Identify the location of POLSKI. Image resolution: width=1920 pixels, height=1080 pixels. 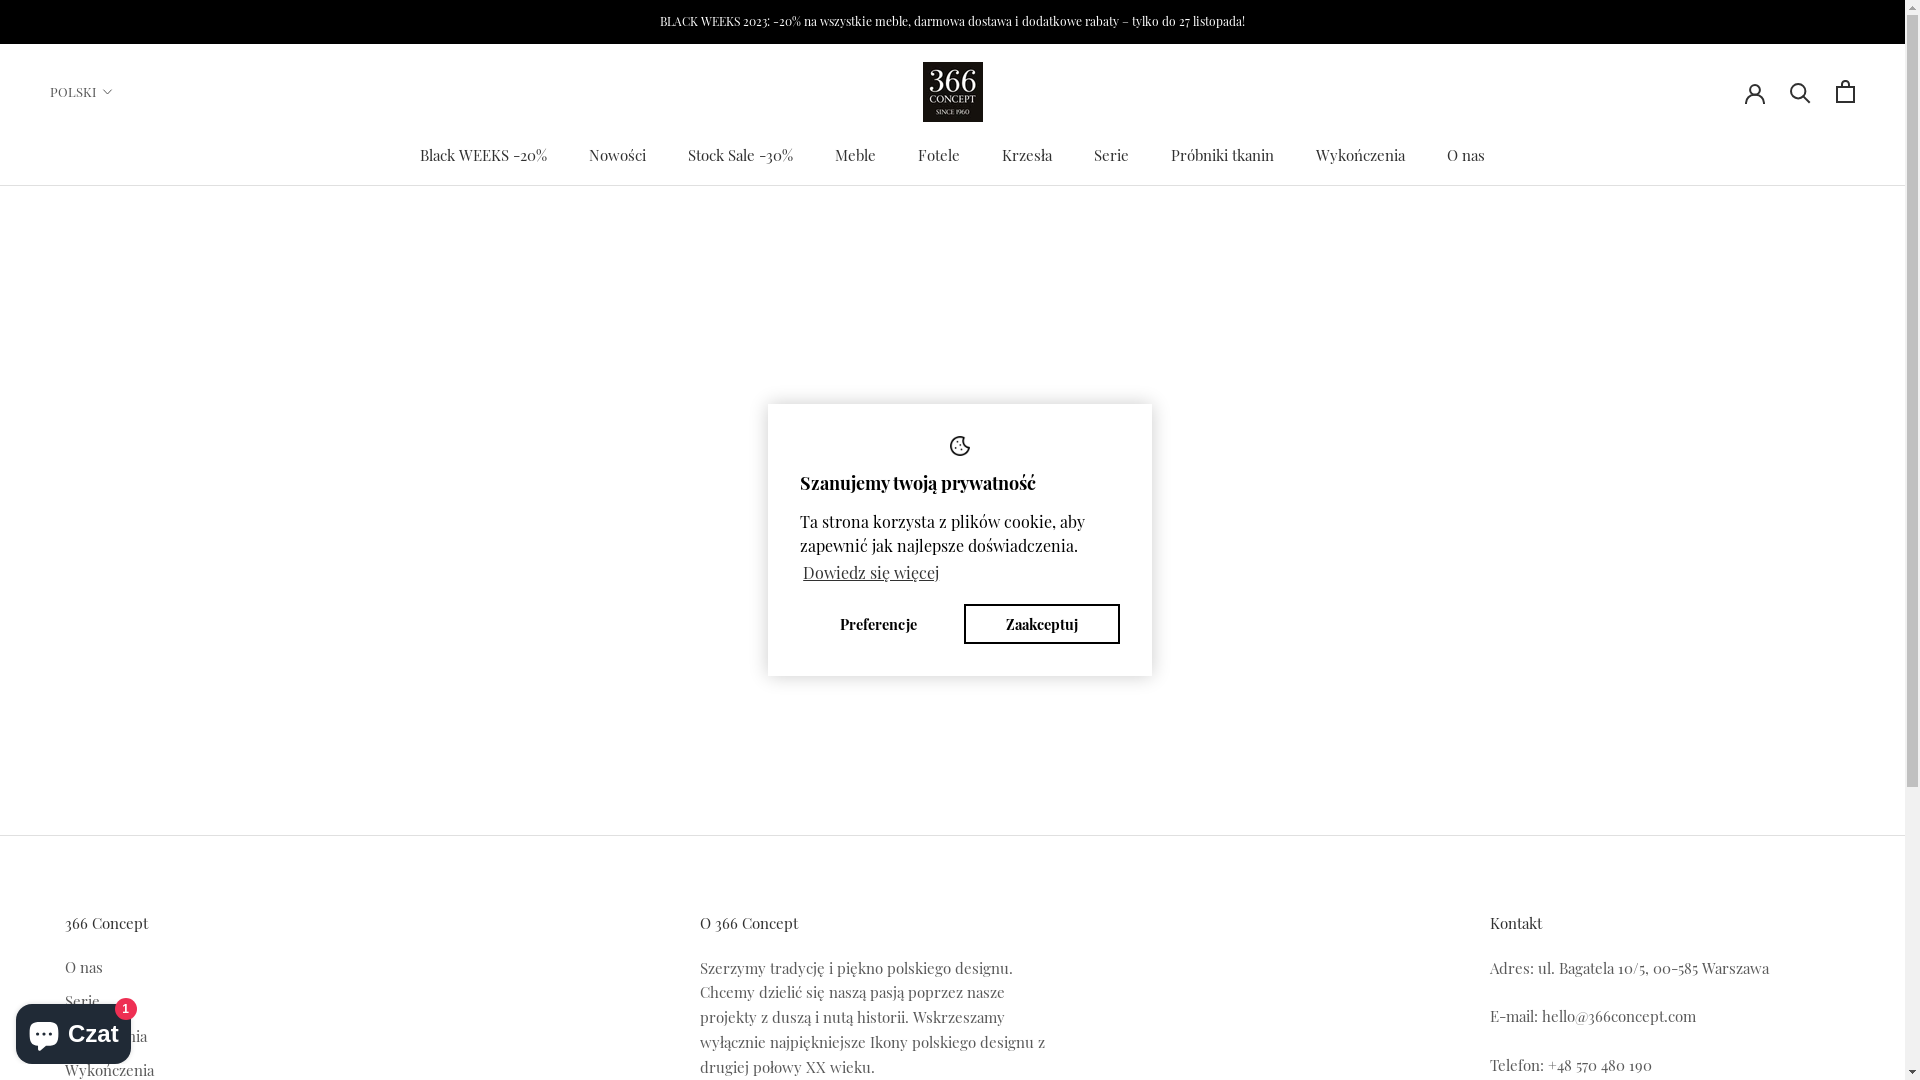
(82, 92).